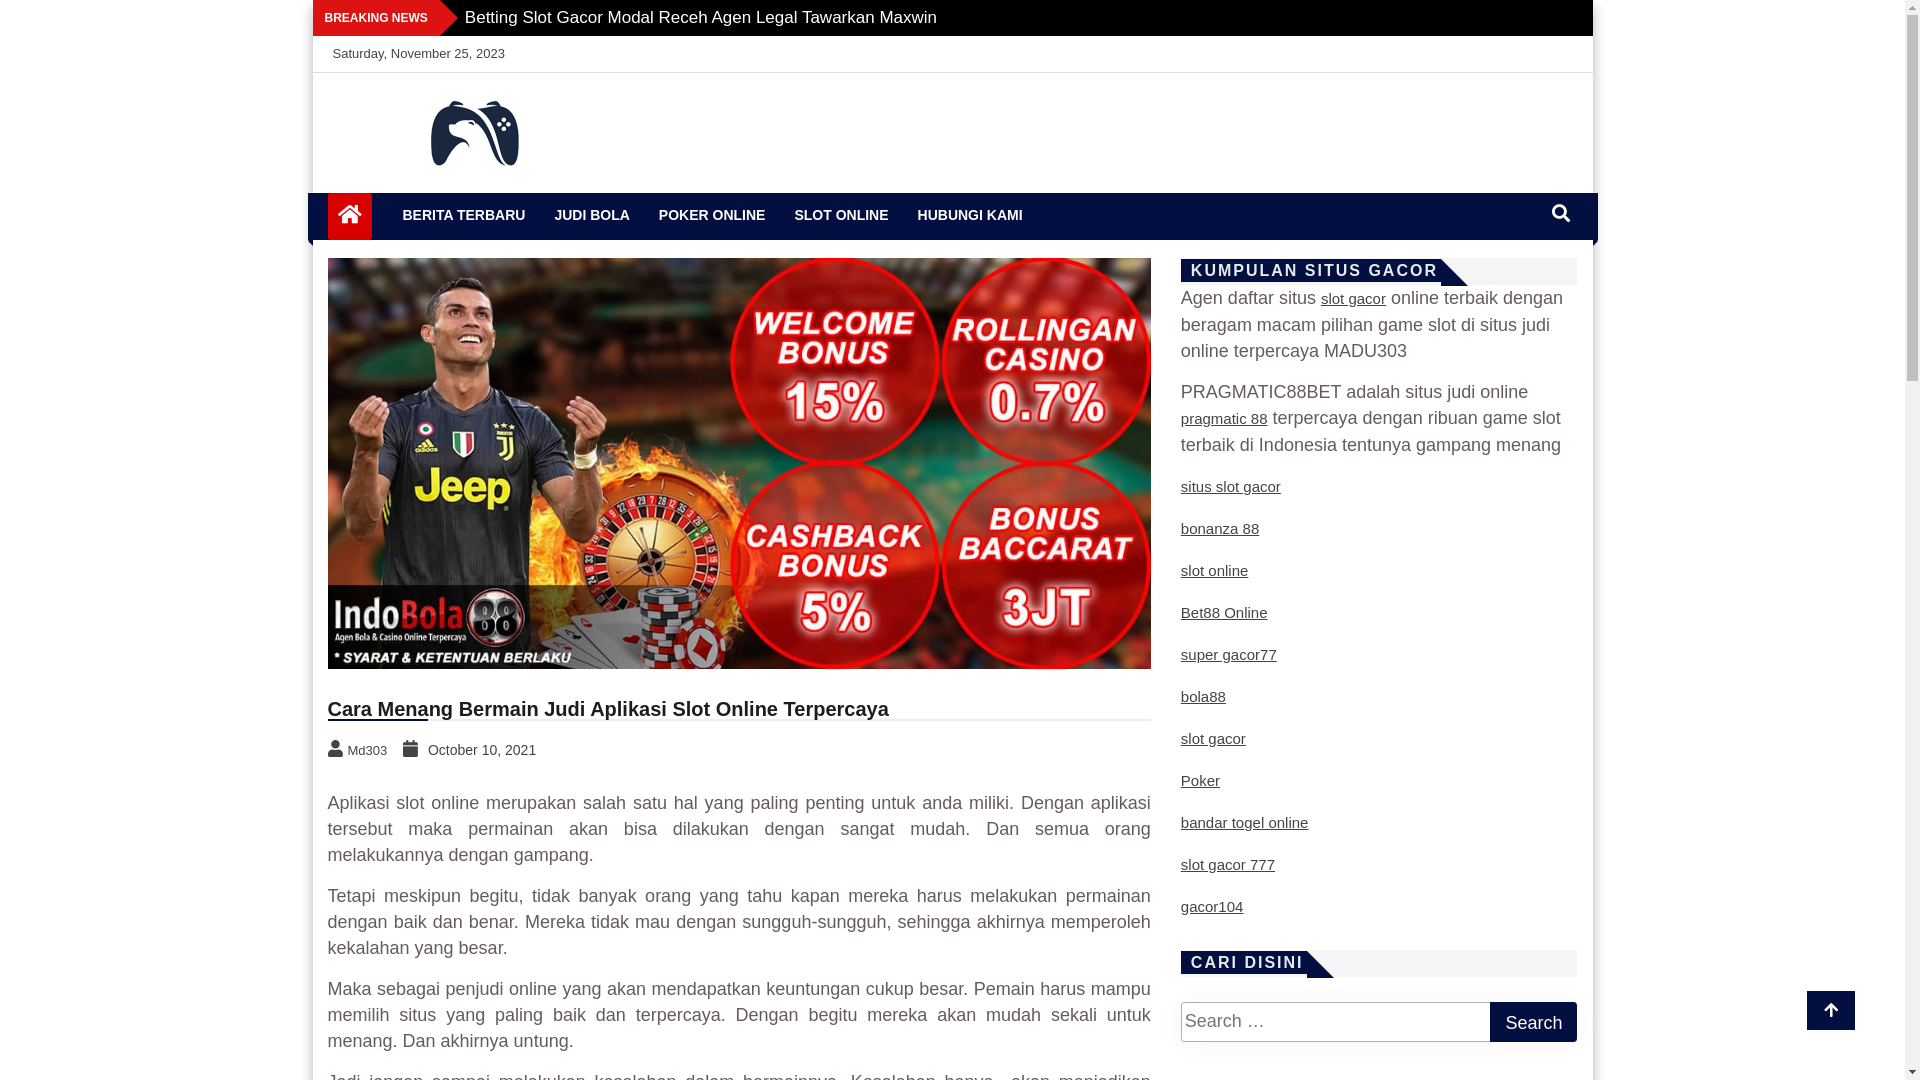  What do you see at coordinates (1231, 486) in the screenshot?
I see `situs slot gacor` at bounding box center [1231, 486].